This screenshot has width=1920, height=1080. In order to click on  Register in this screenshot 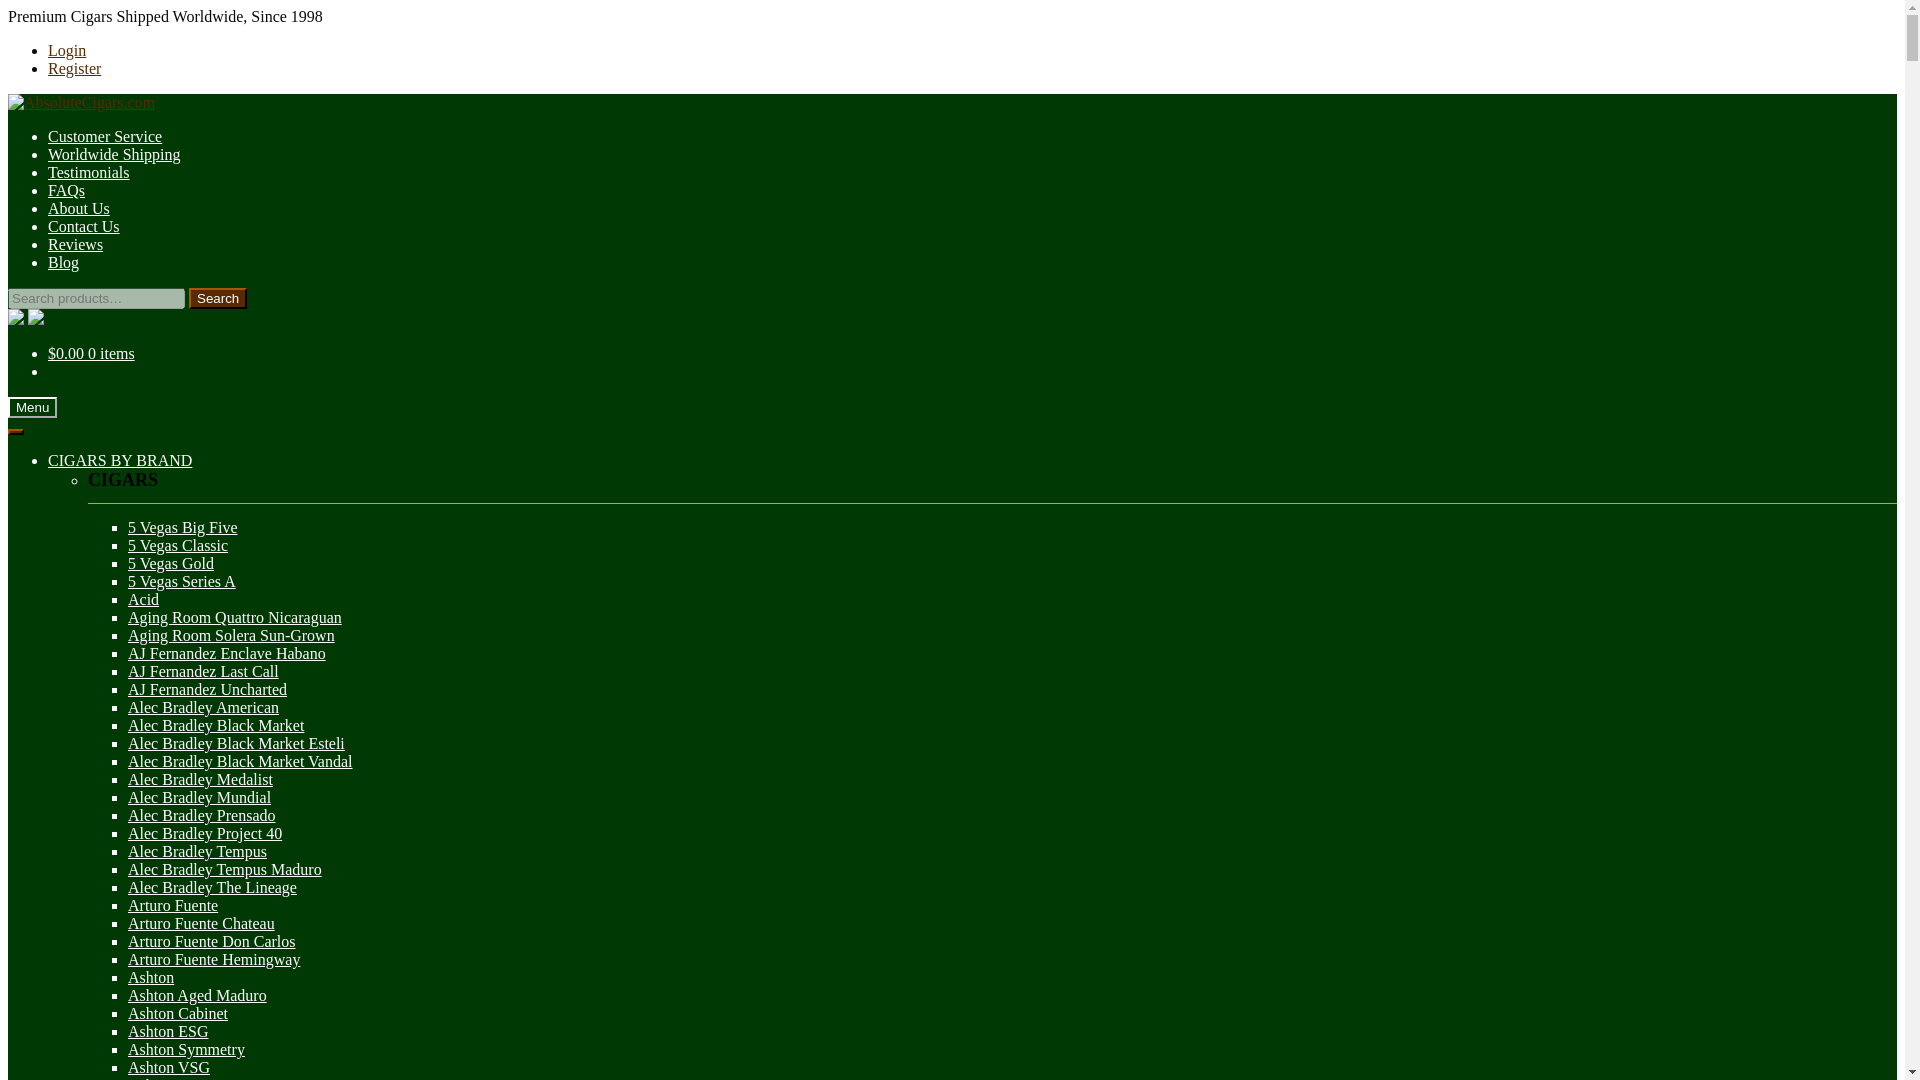, I will do `click(74, 68)`.